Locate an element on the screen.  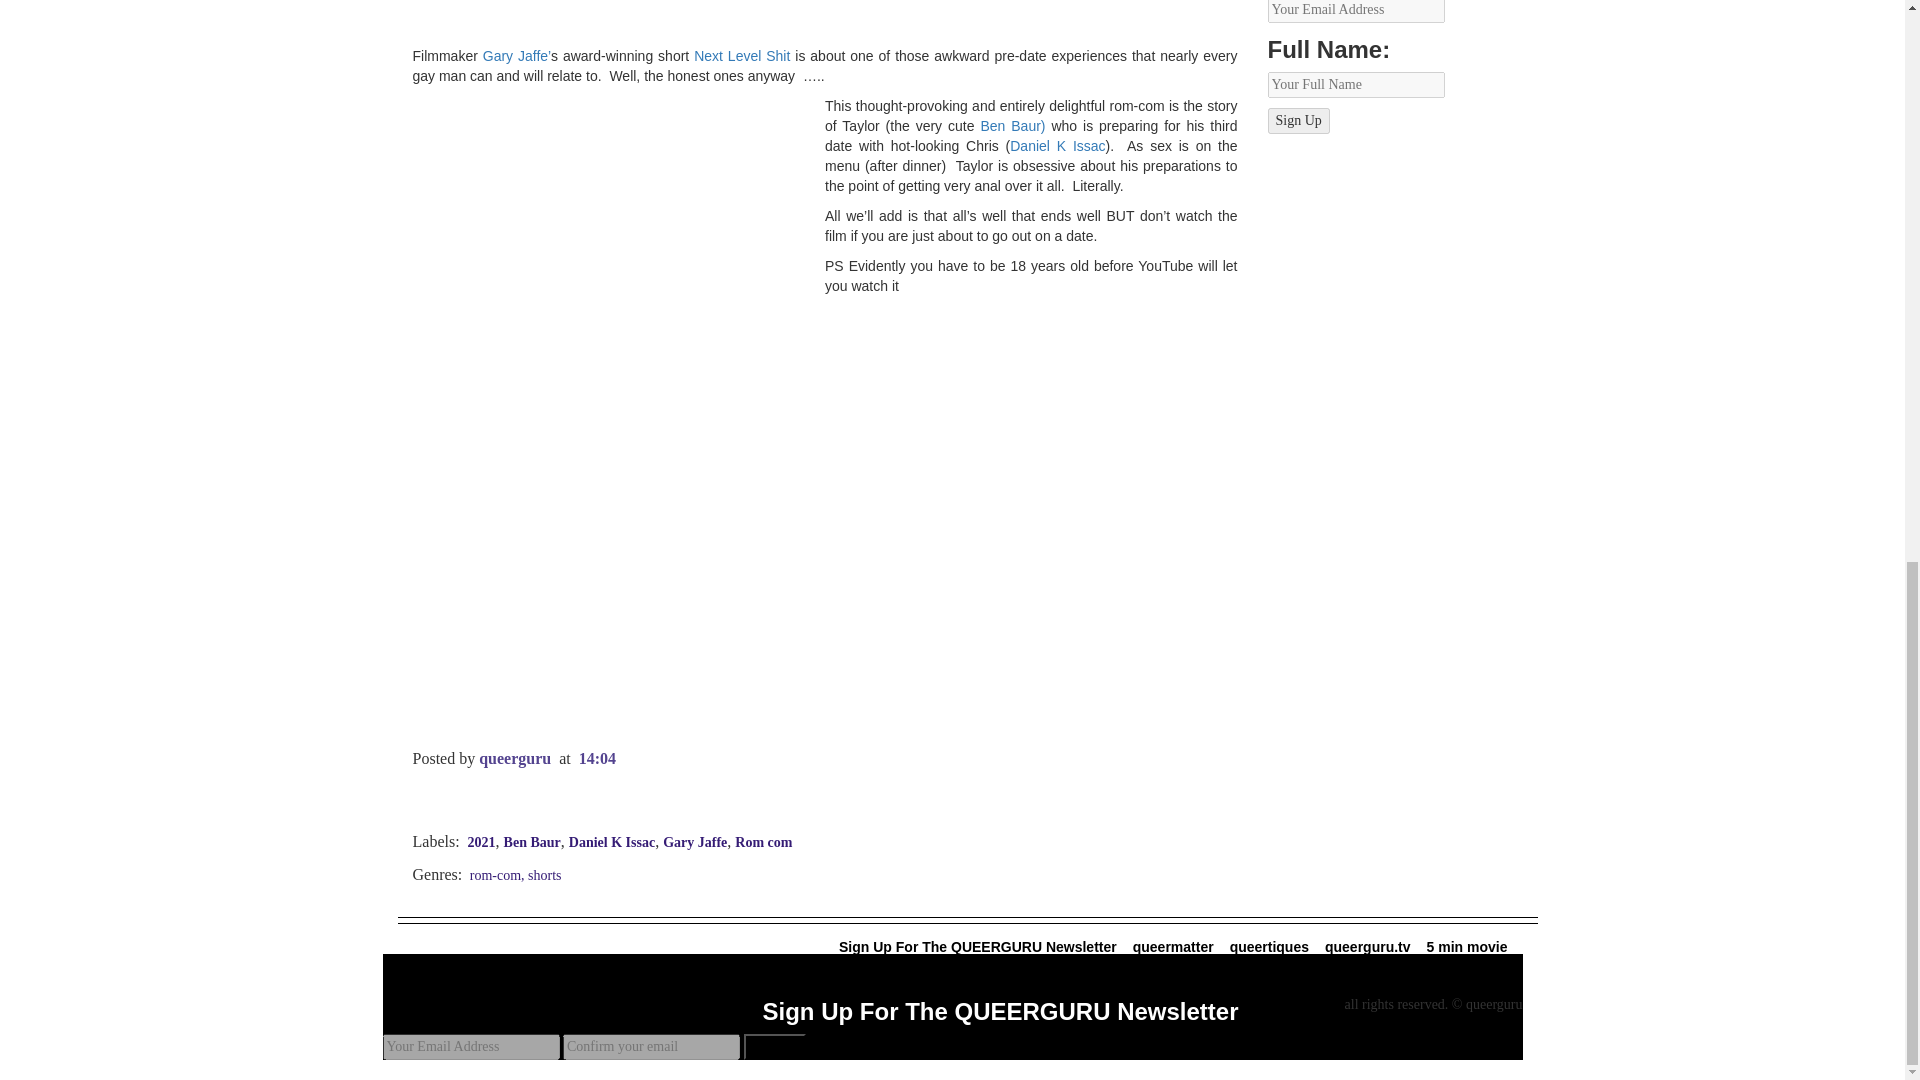
Daniel K Issac is located at coordinates (611, 842).